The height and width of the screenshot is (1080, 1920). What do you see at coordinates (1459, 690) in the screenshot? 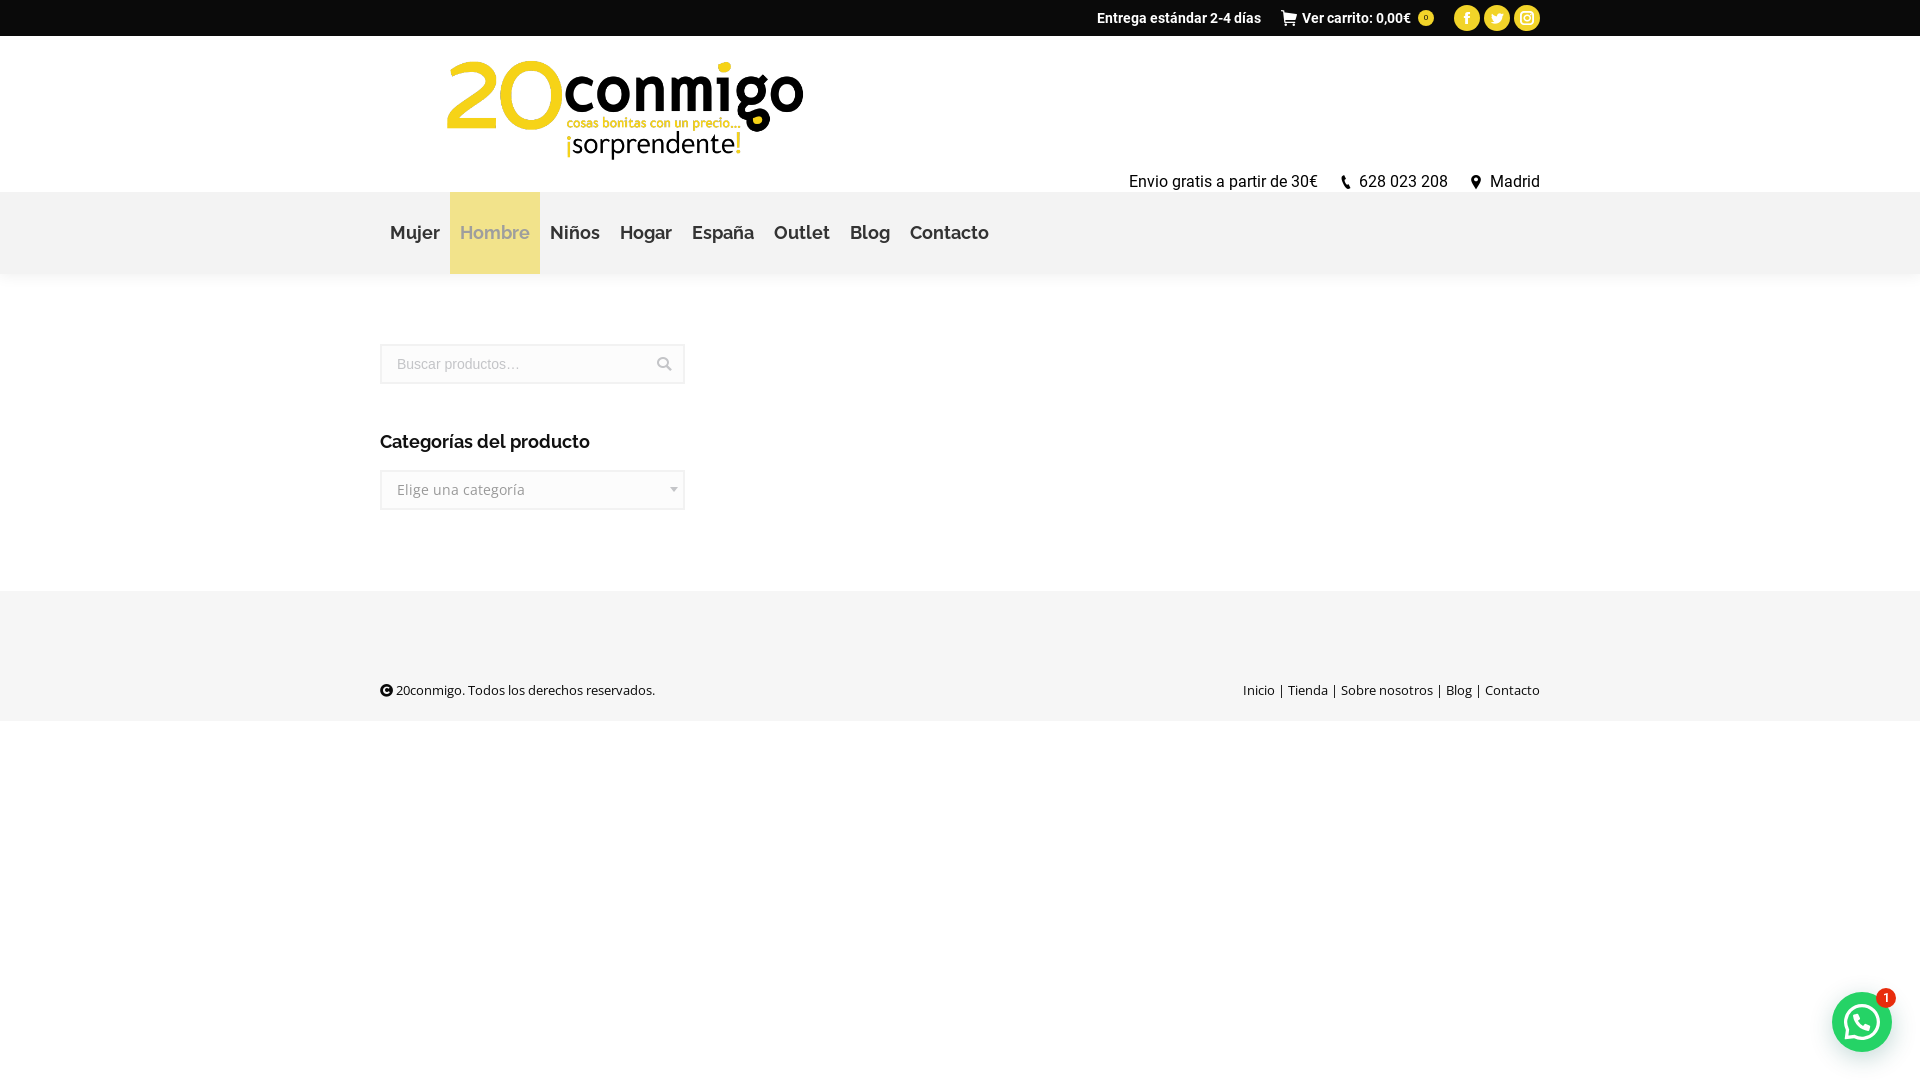
I see `Blog` at bounding box center [1459, 690].